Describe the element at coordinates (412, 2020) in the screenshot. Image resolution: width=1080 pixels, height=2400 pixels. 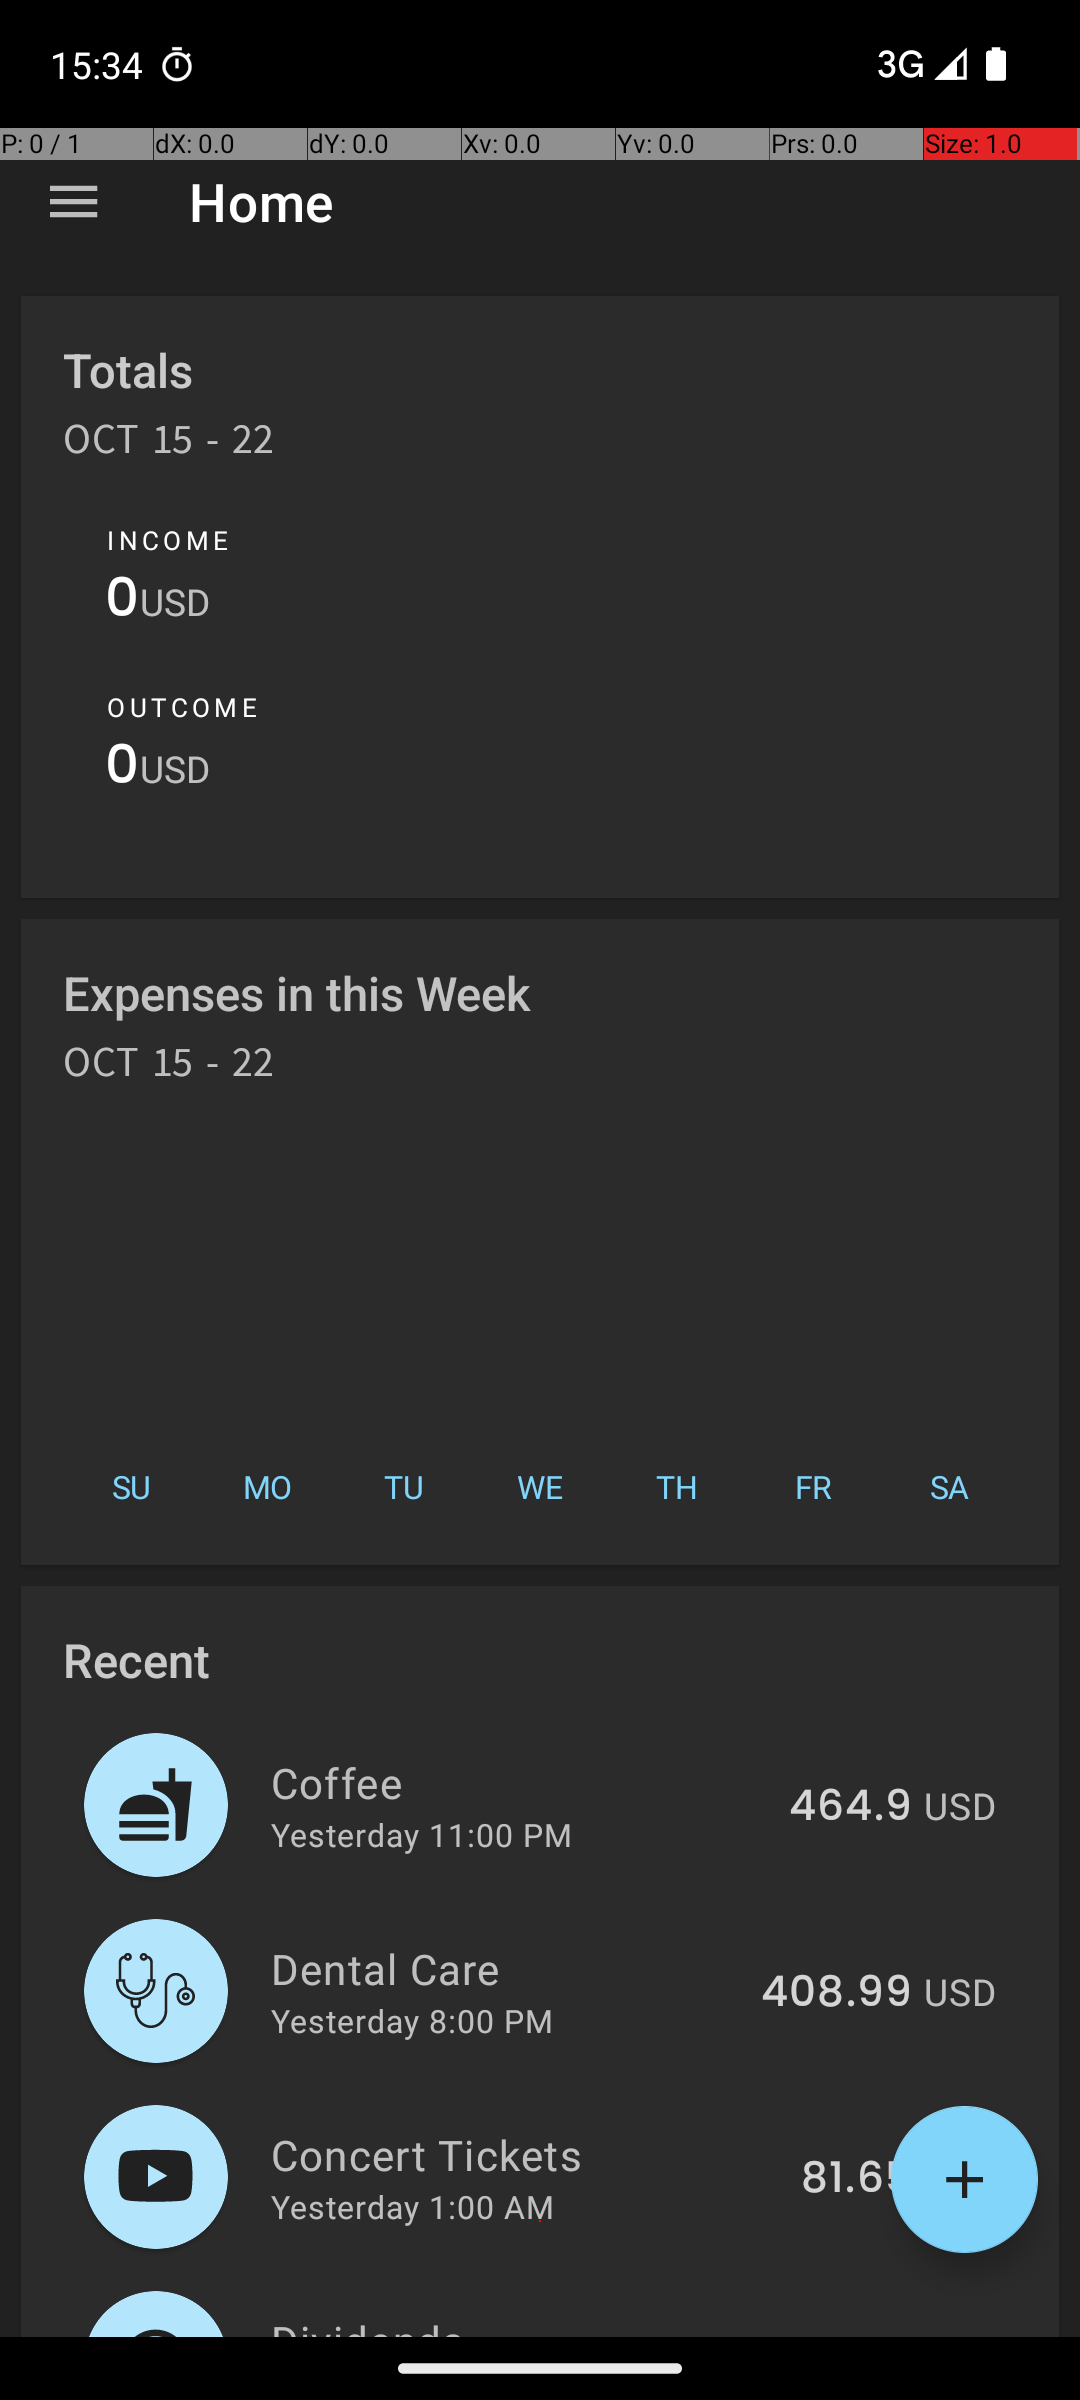
I see `Yesterday 8:00 PM` at that location.